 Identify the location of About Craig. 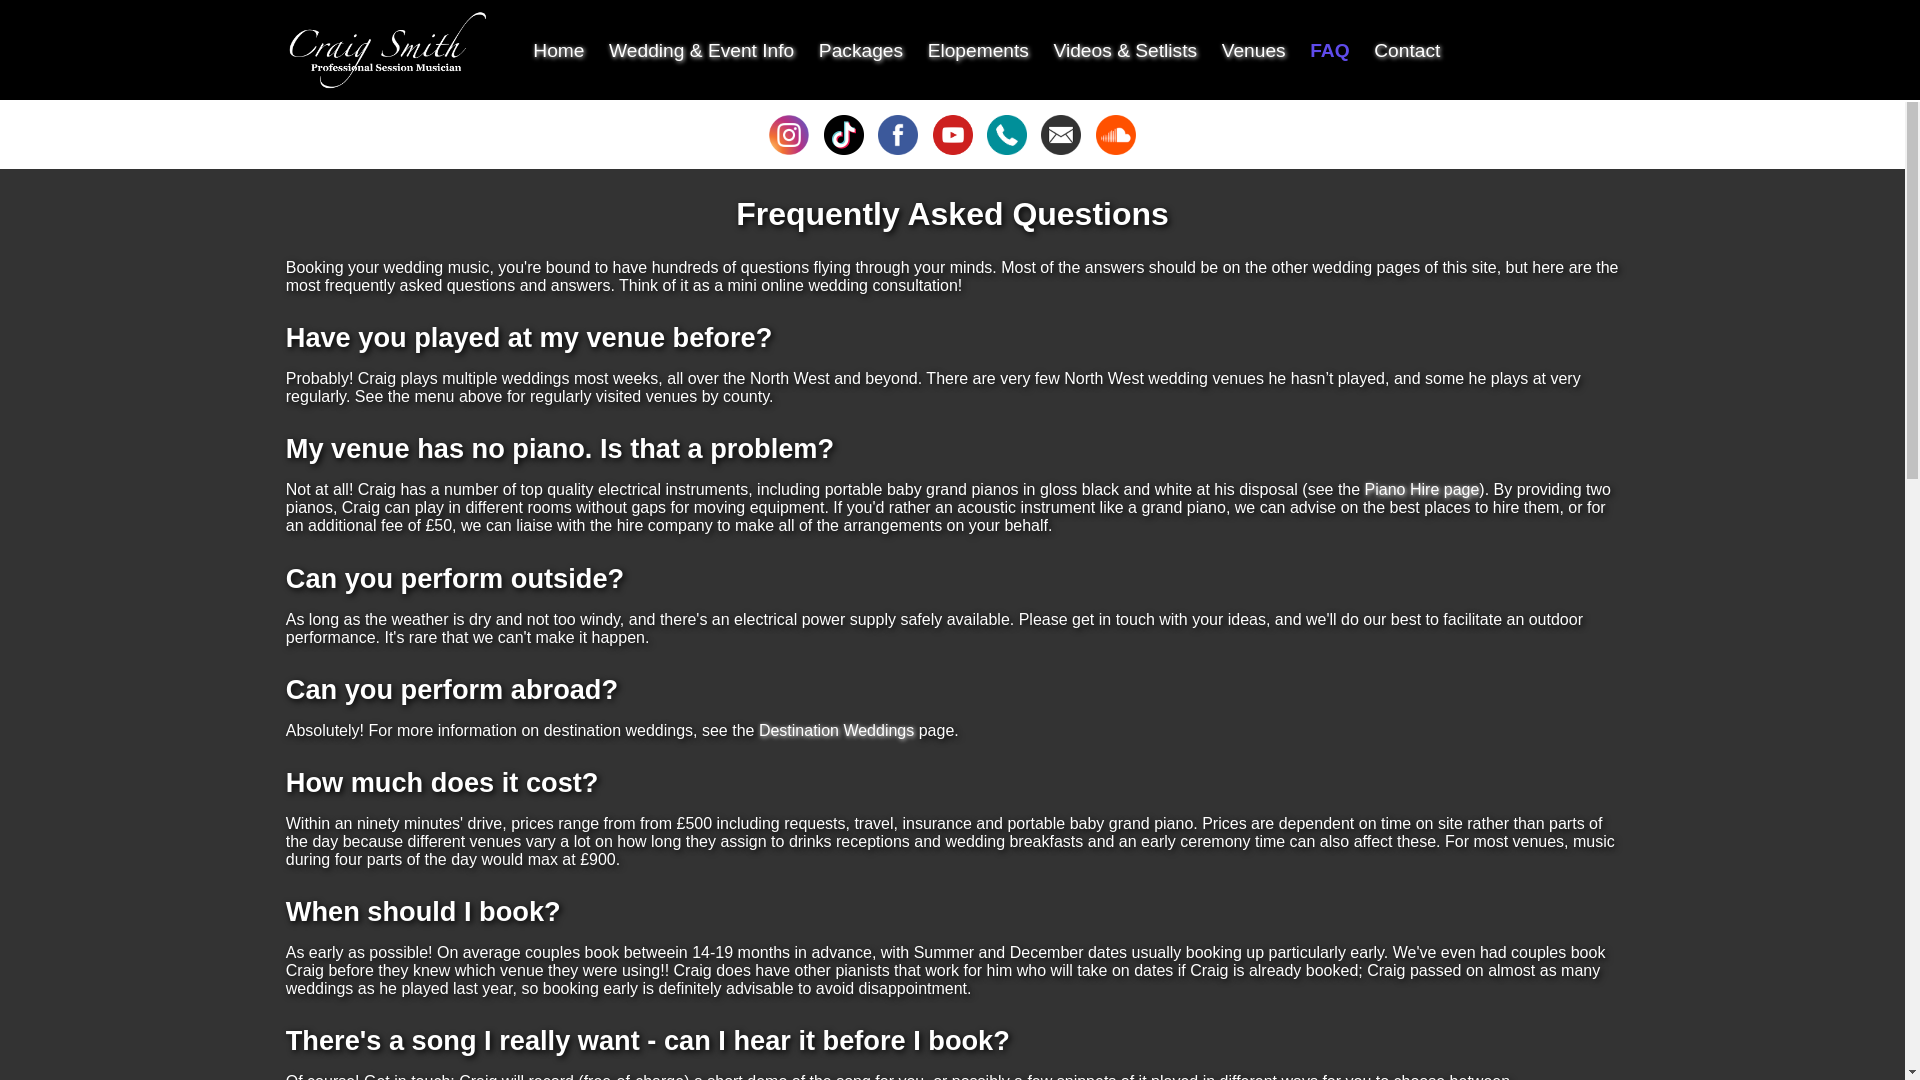
(558, 50).